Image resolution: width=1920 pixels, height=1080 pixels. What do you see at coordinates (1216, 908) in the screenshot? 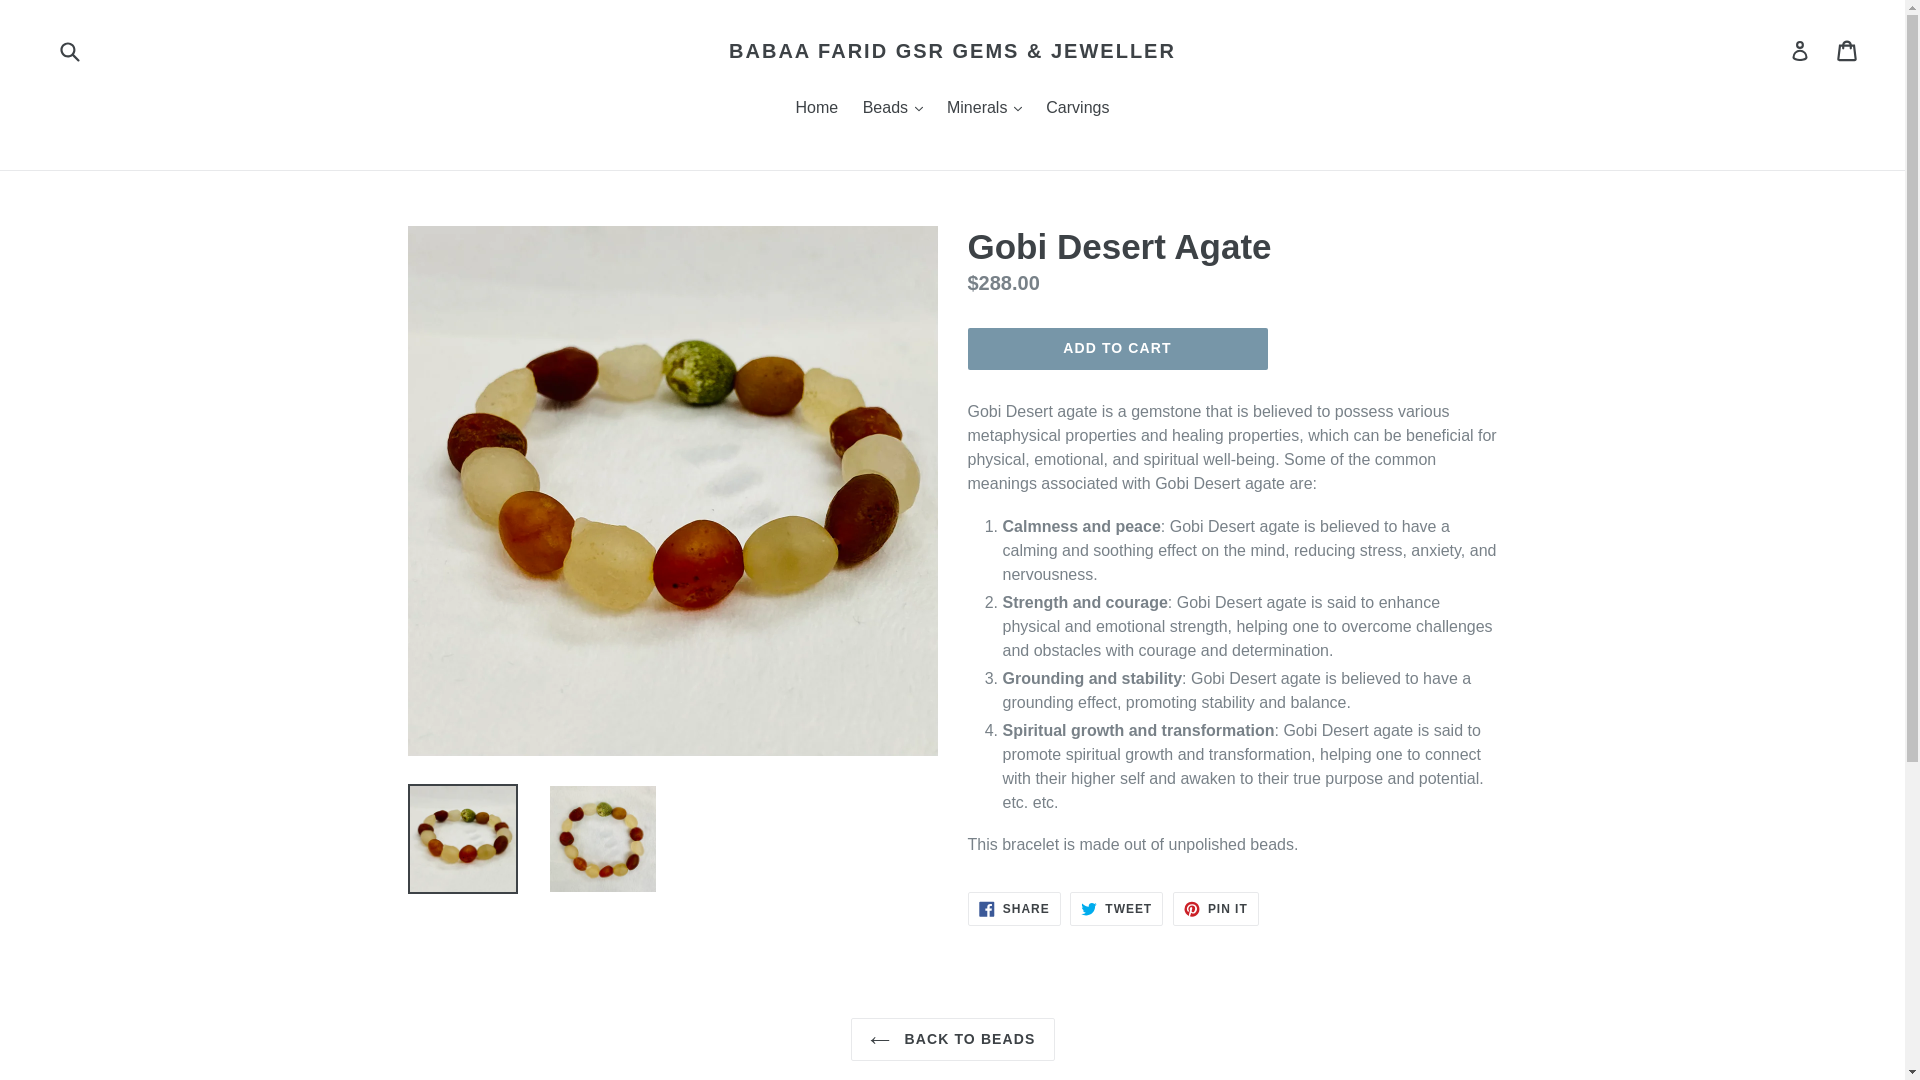
I see `Pin on Pinterest` at bounding box center [1216, 908].